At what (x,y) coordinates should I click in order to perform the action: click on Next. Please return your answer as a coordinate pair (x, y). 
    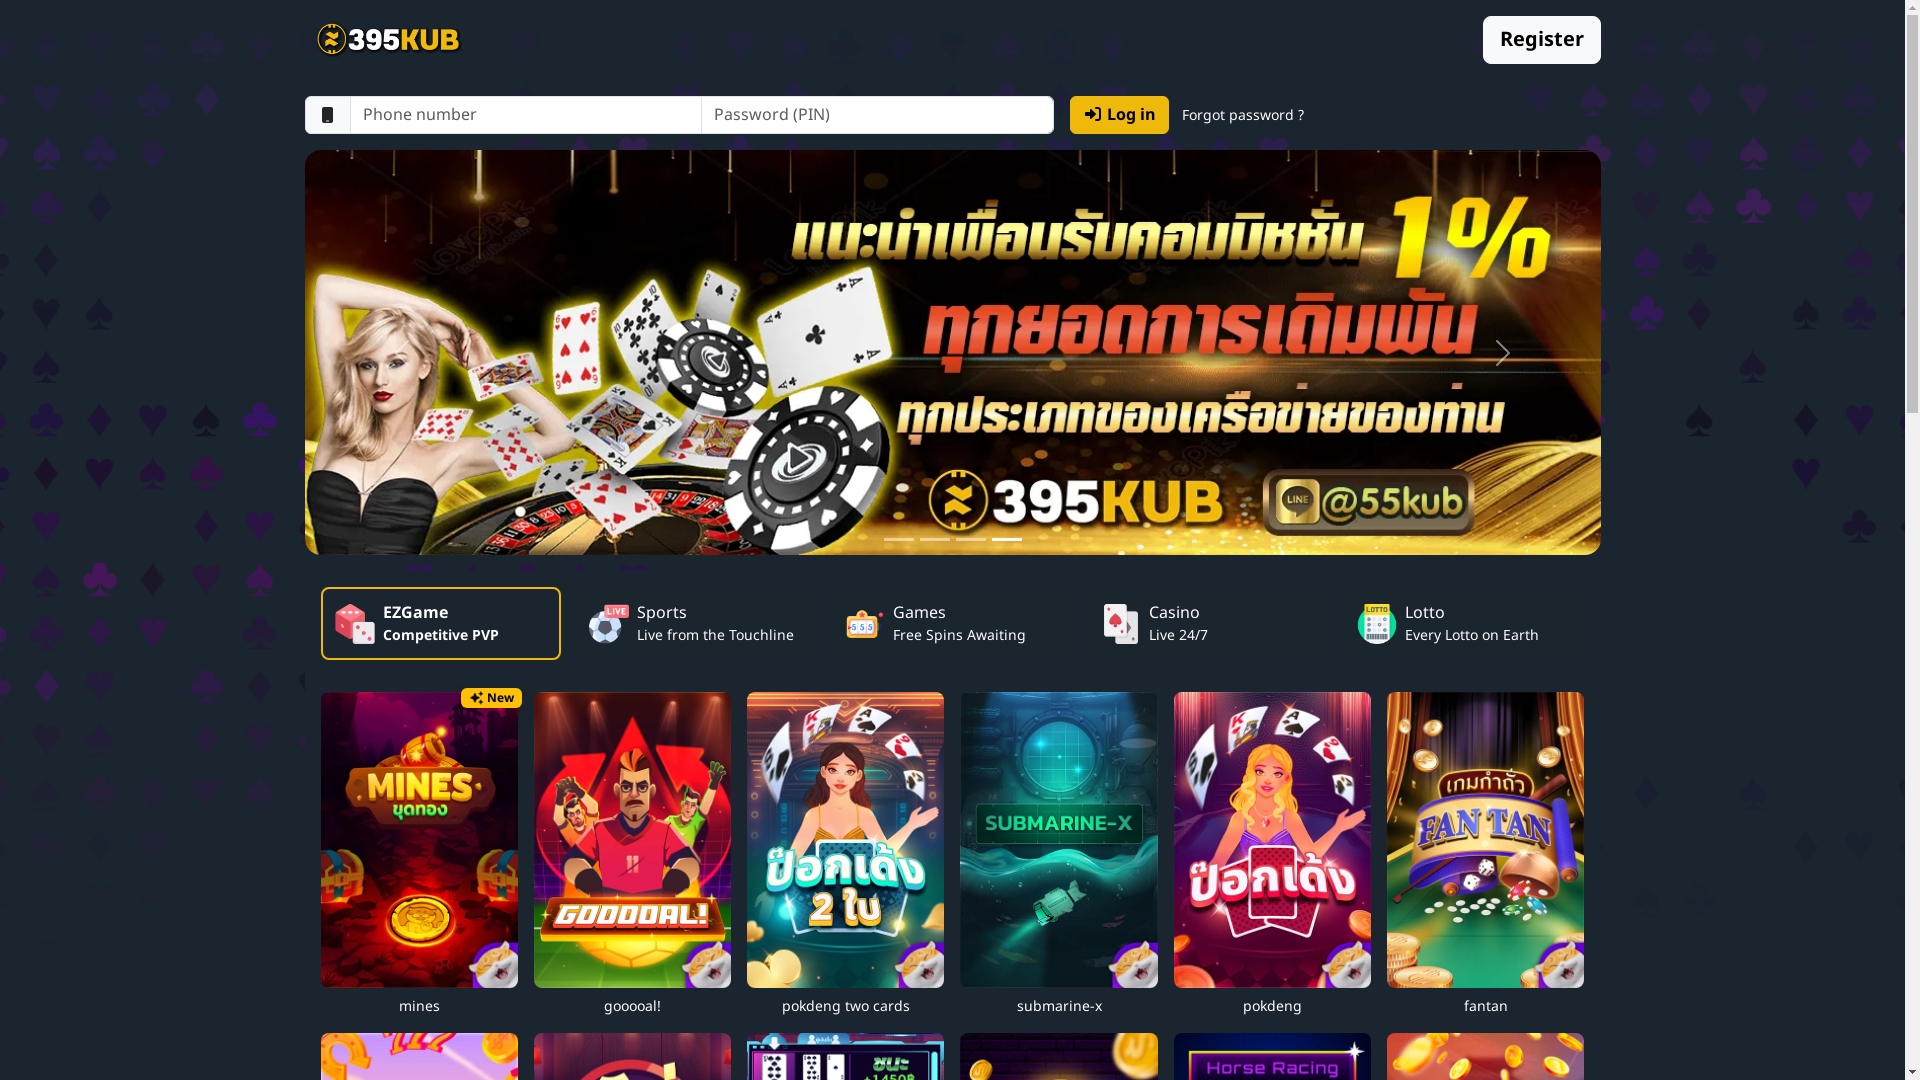
    Looking at the image, I should click on (1503, 352).